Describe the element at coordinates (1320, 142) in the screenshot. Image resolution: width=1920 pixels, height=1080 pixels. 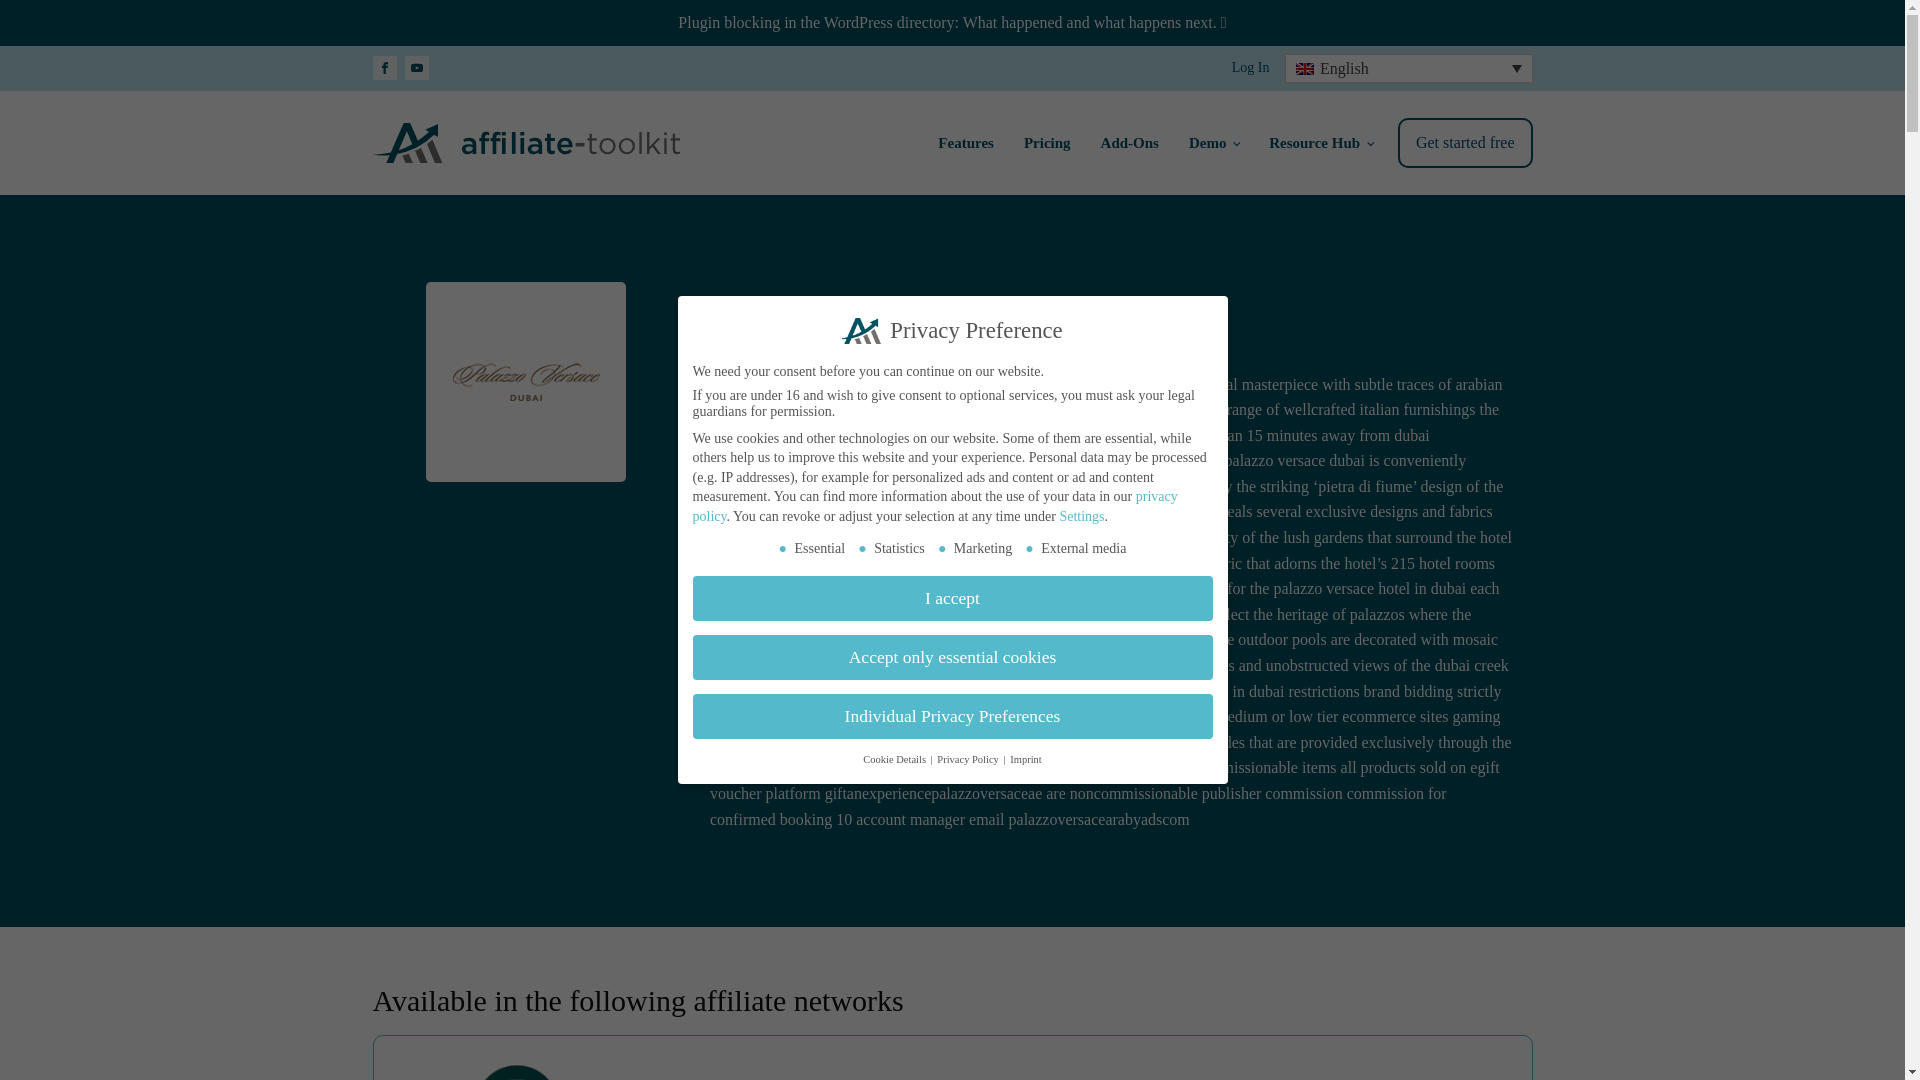
I see `Resource Hub` at that location.